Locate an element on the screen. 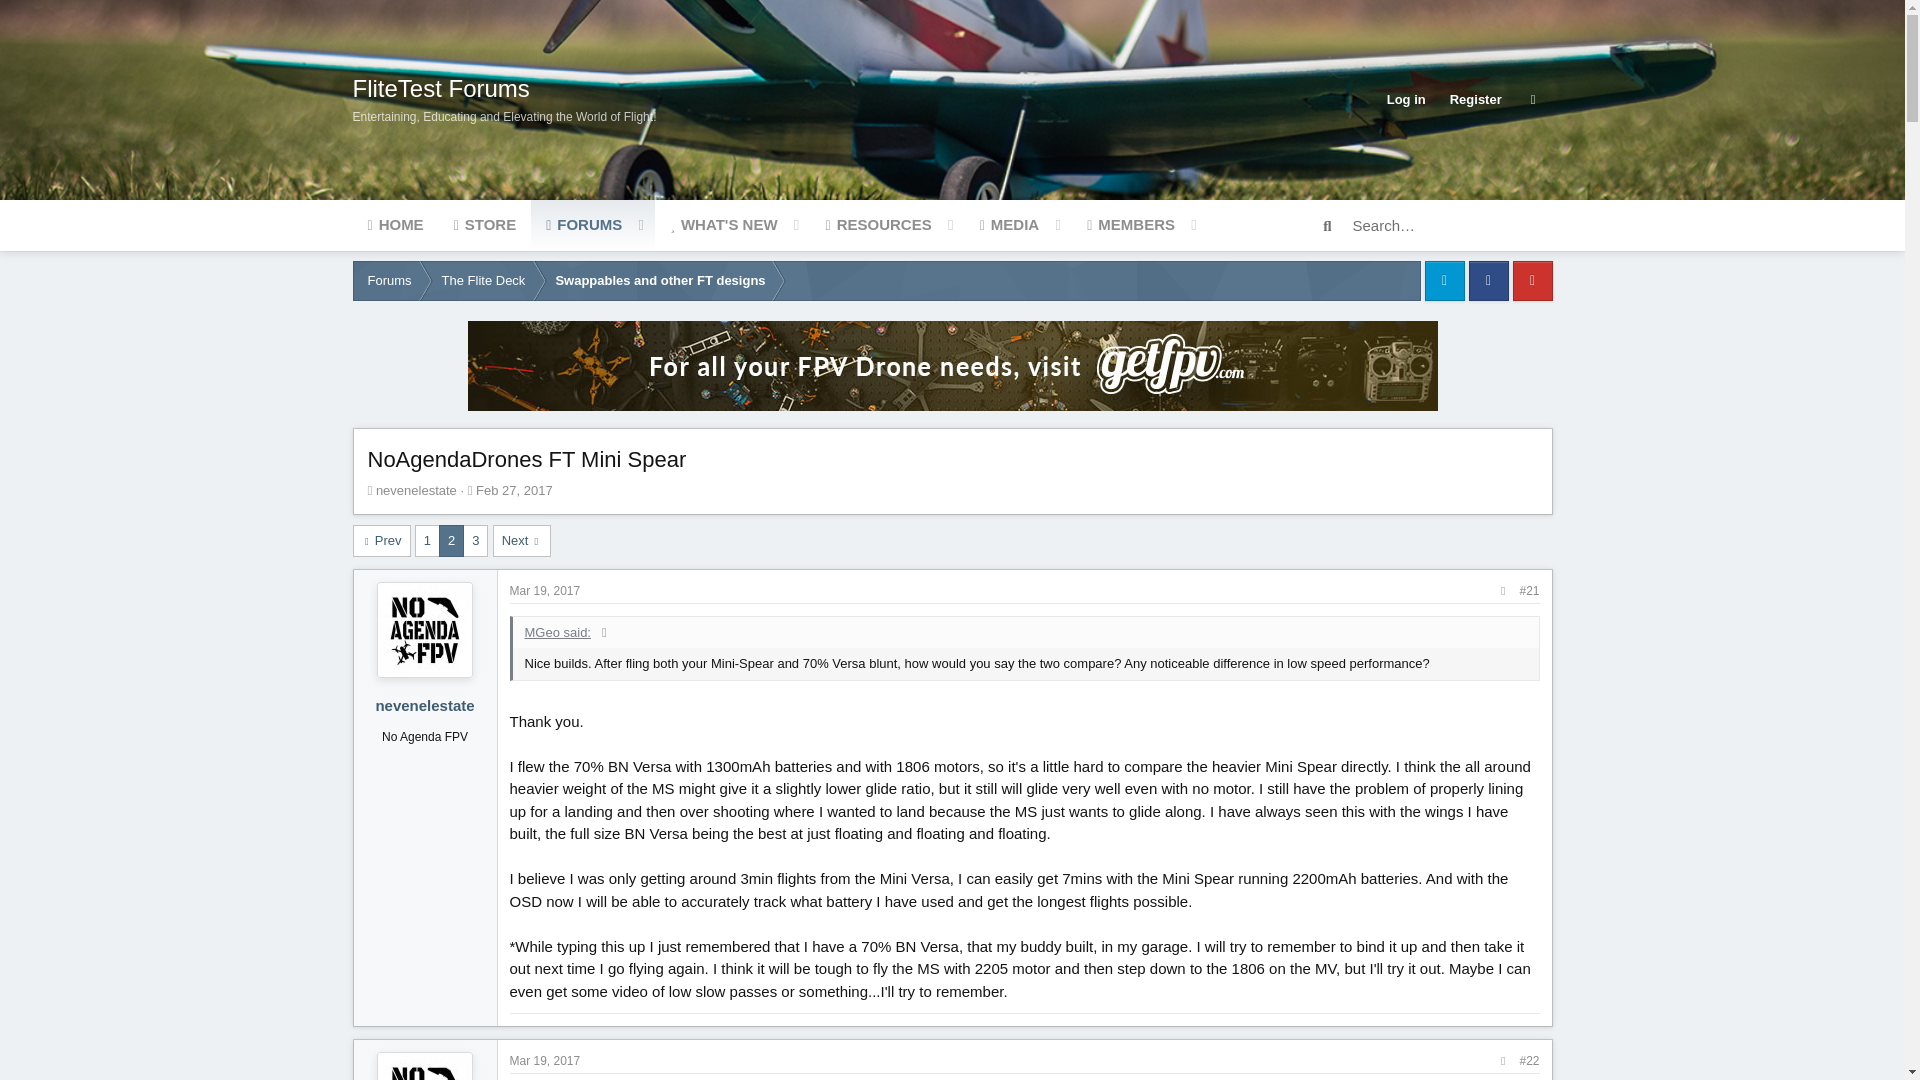  WHAT'S NEW is located at coordinates (485, 224).